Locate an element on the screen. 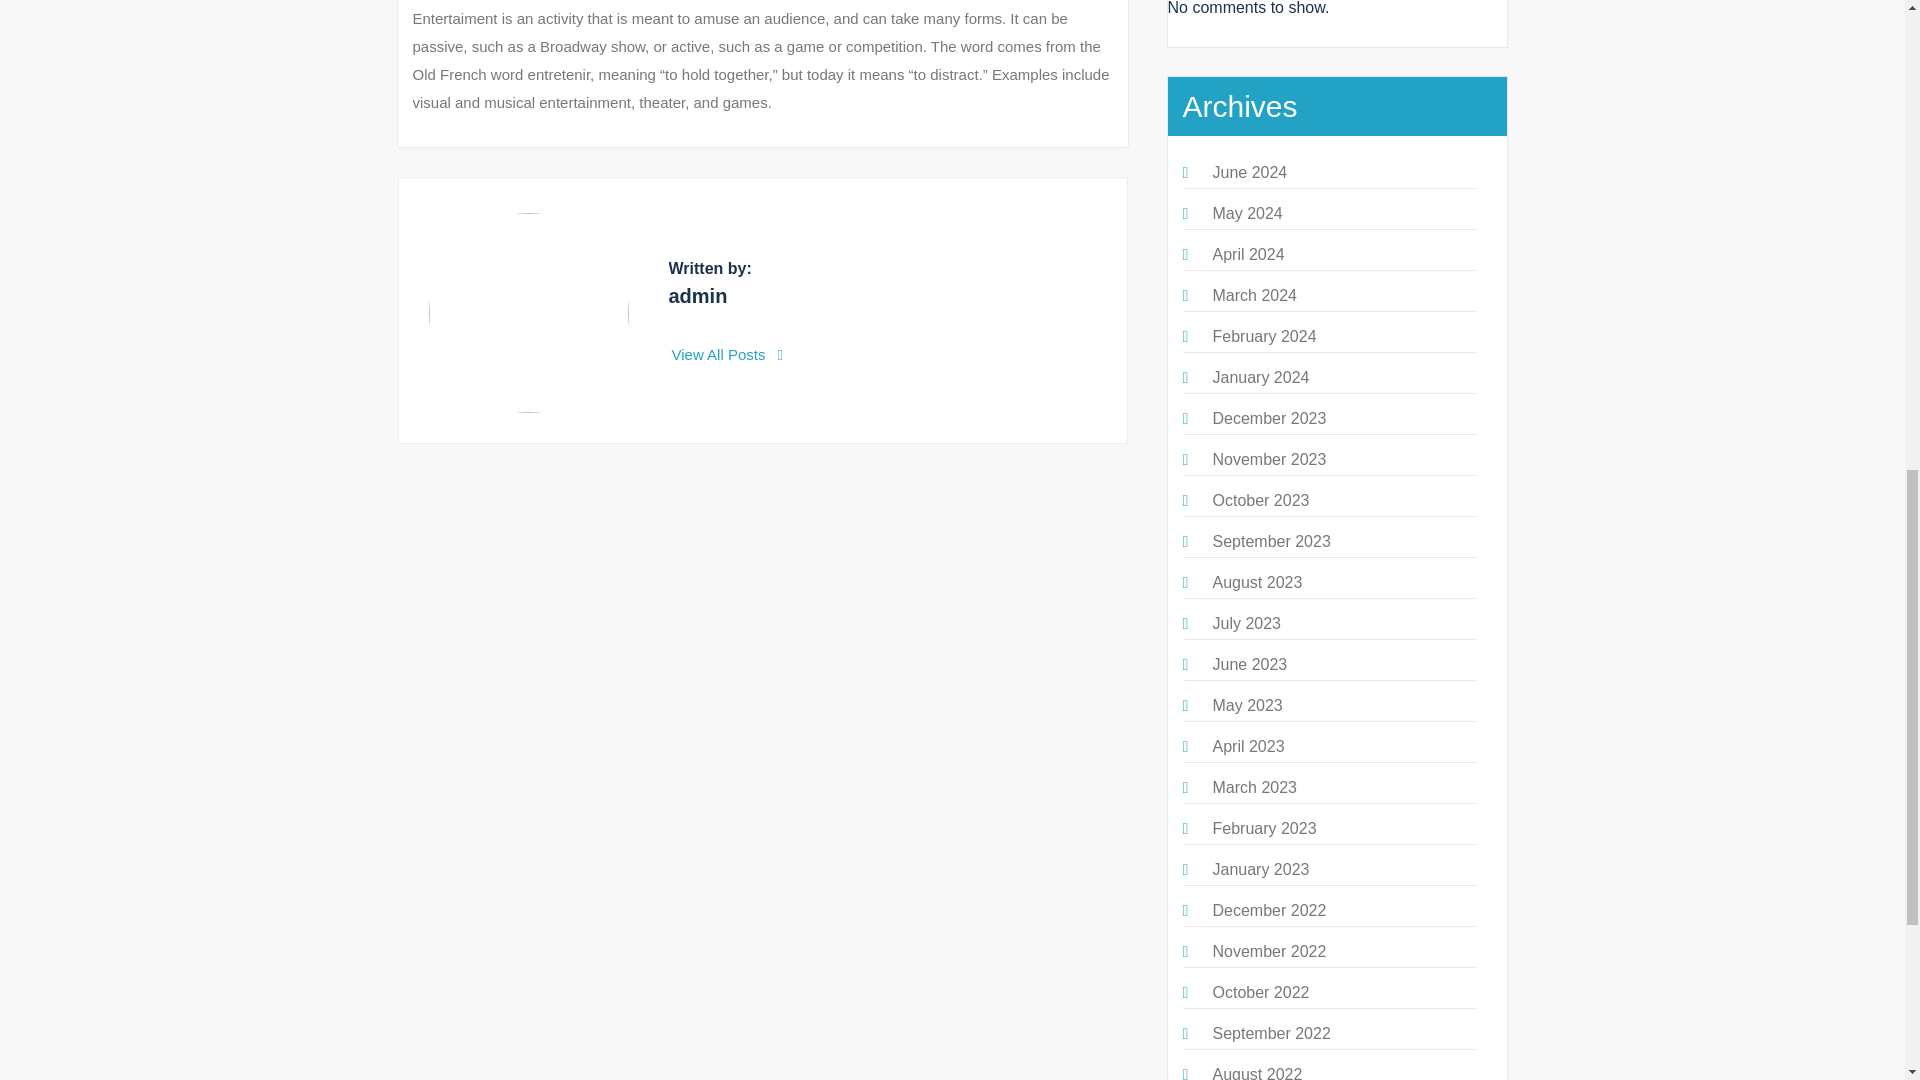 Image resolution: width=1920 pixels, height=1080 pixels. February 2023 is located at coordinates (1263, 828).